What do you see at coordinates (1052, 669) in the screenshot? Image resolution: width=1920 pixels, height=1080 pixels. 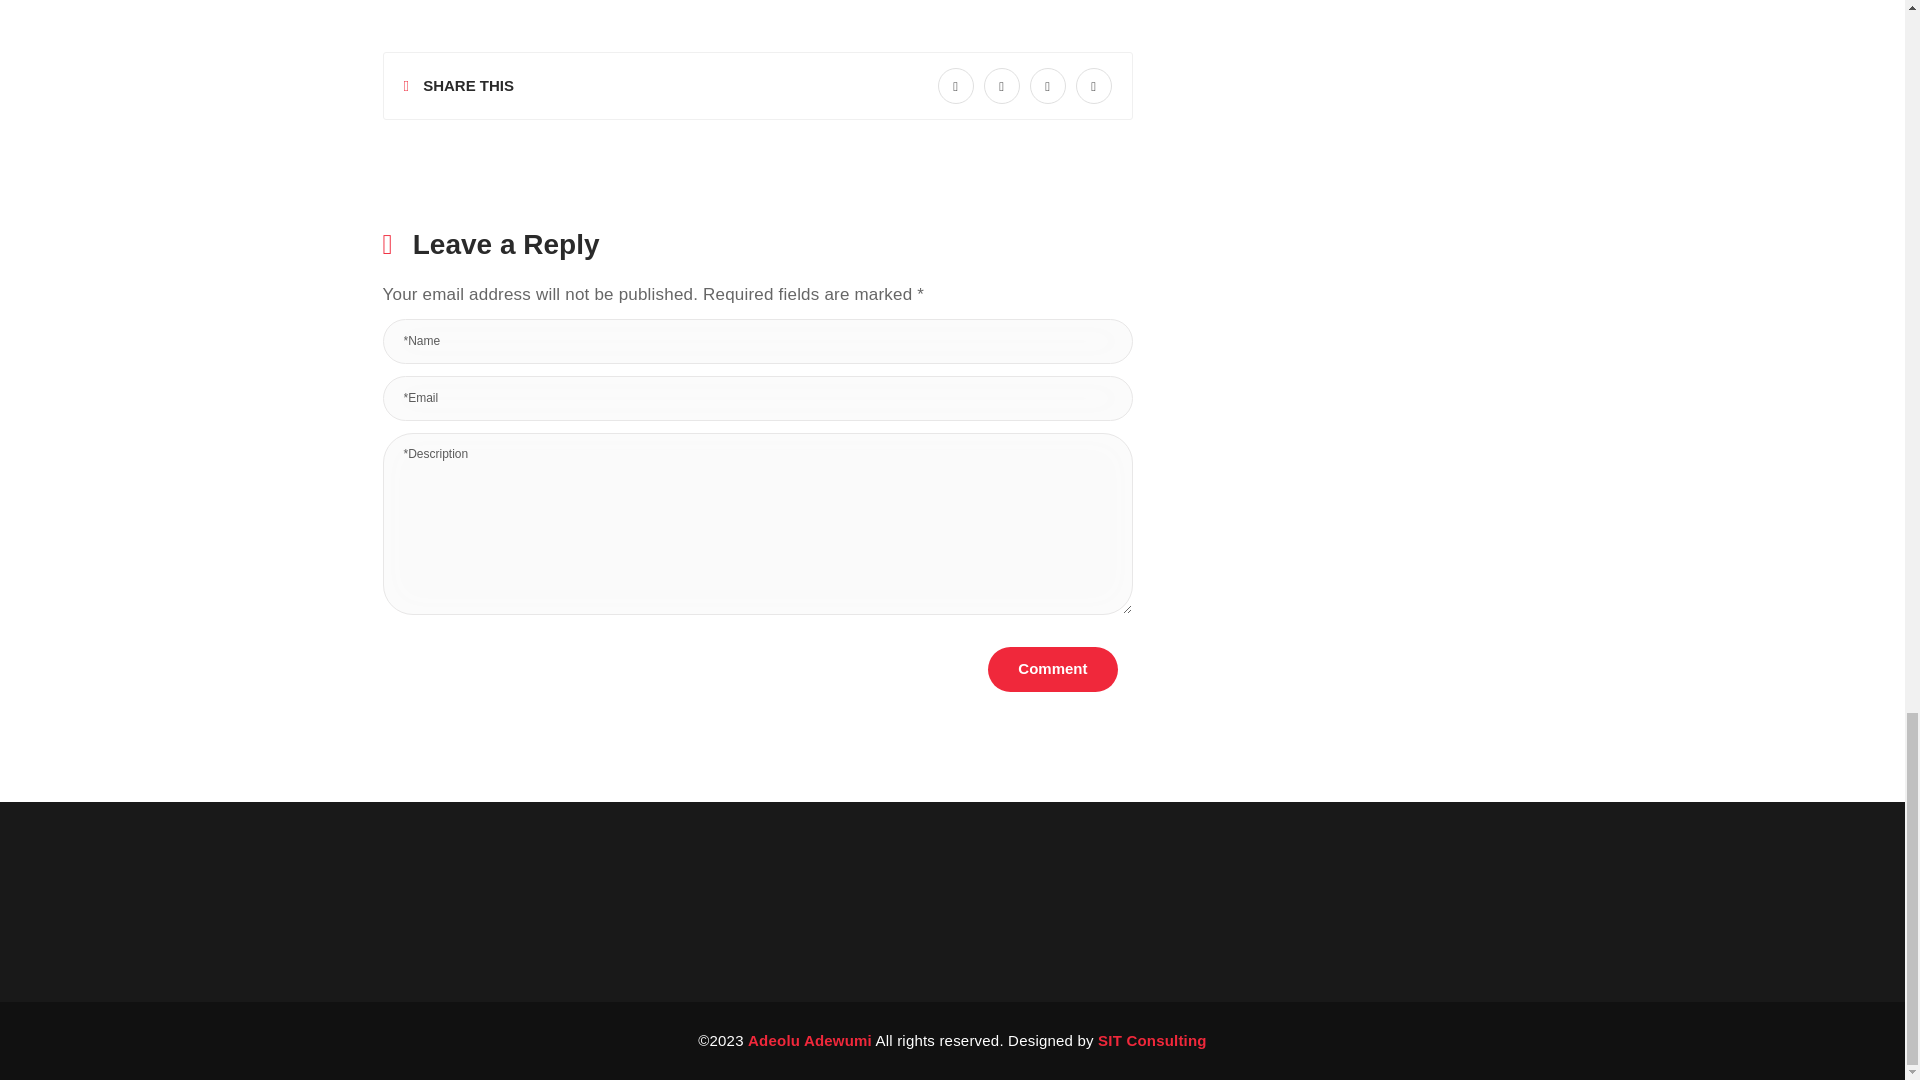 I see `Comment` at bounding box center [1052, 669].